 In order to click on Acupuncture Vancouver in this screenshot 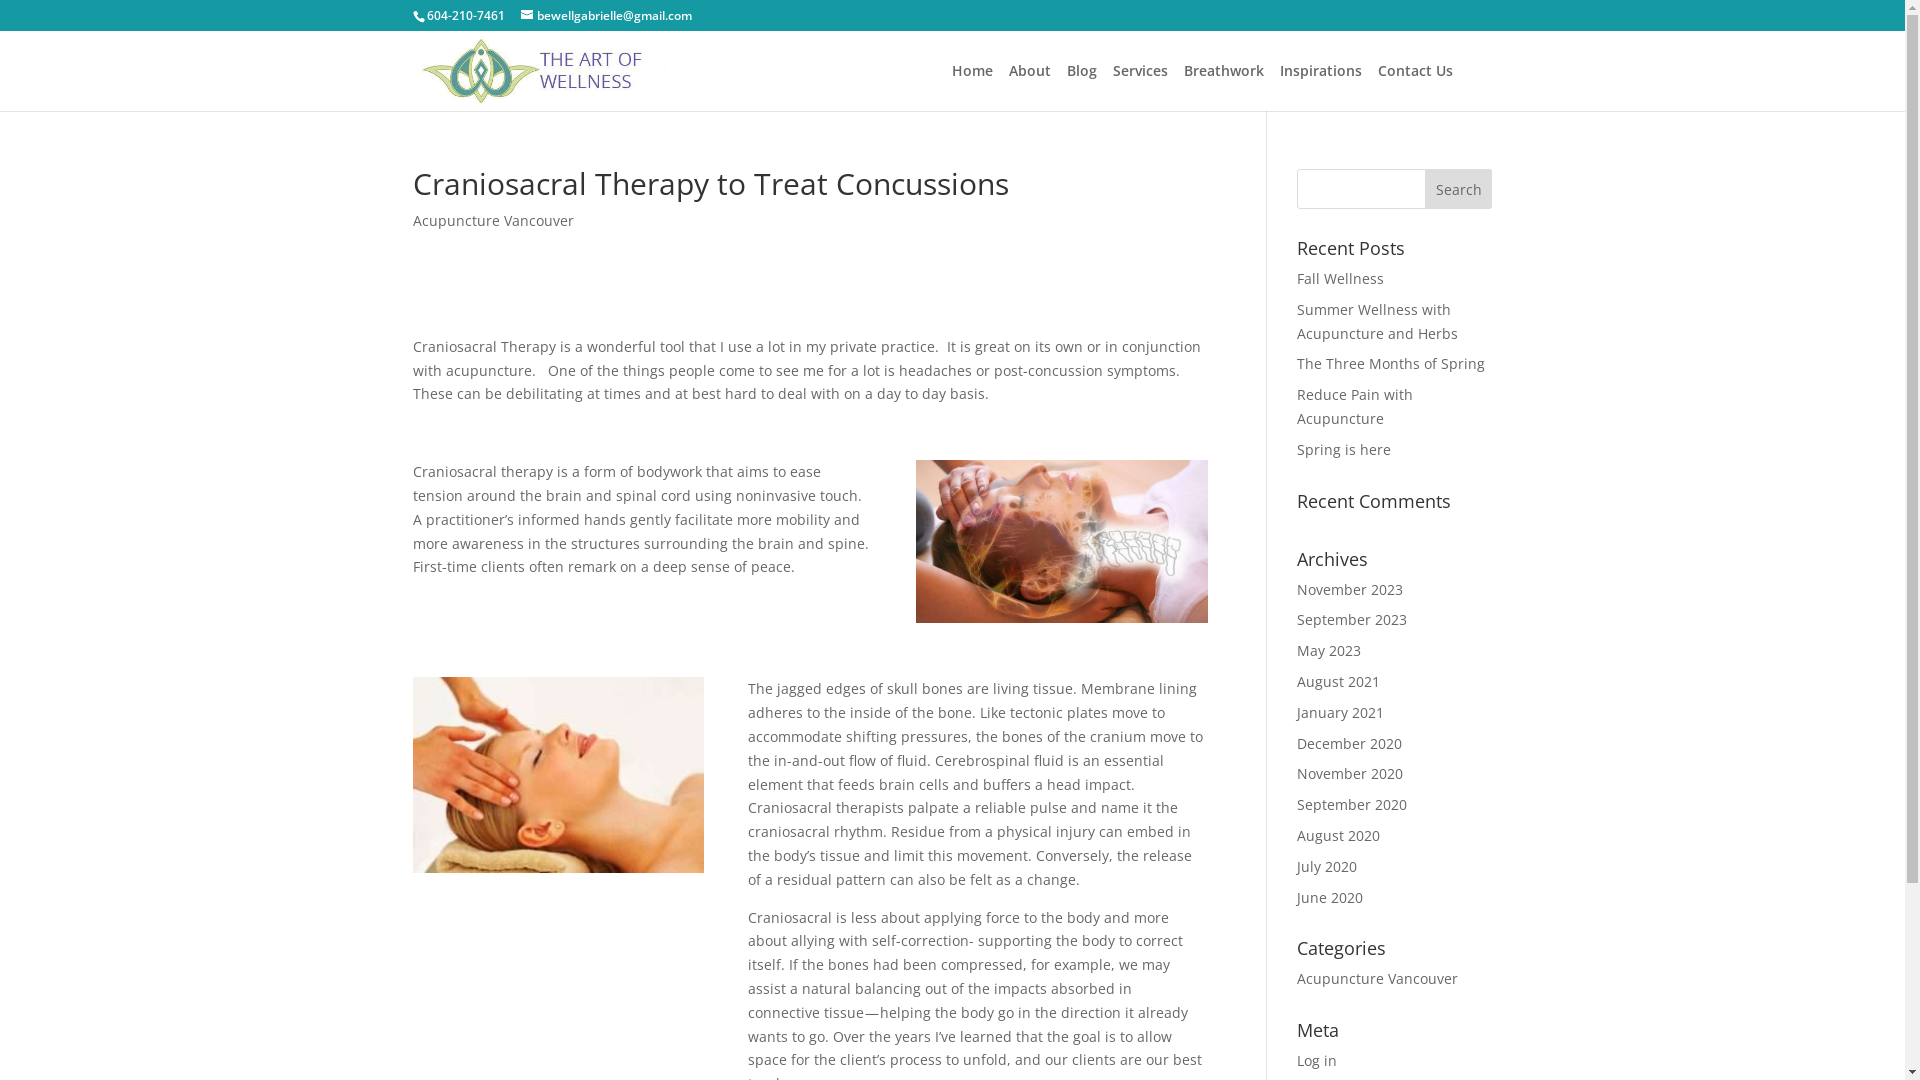, I will do `click(492, 220)`.